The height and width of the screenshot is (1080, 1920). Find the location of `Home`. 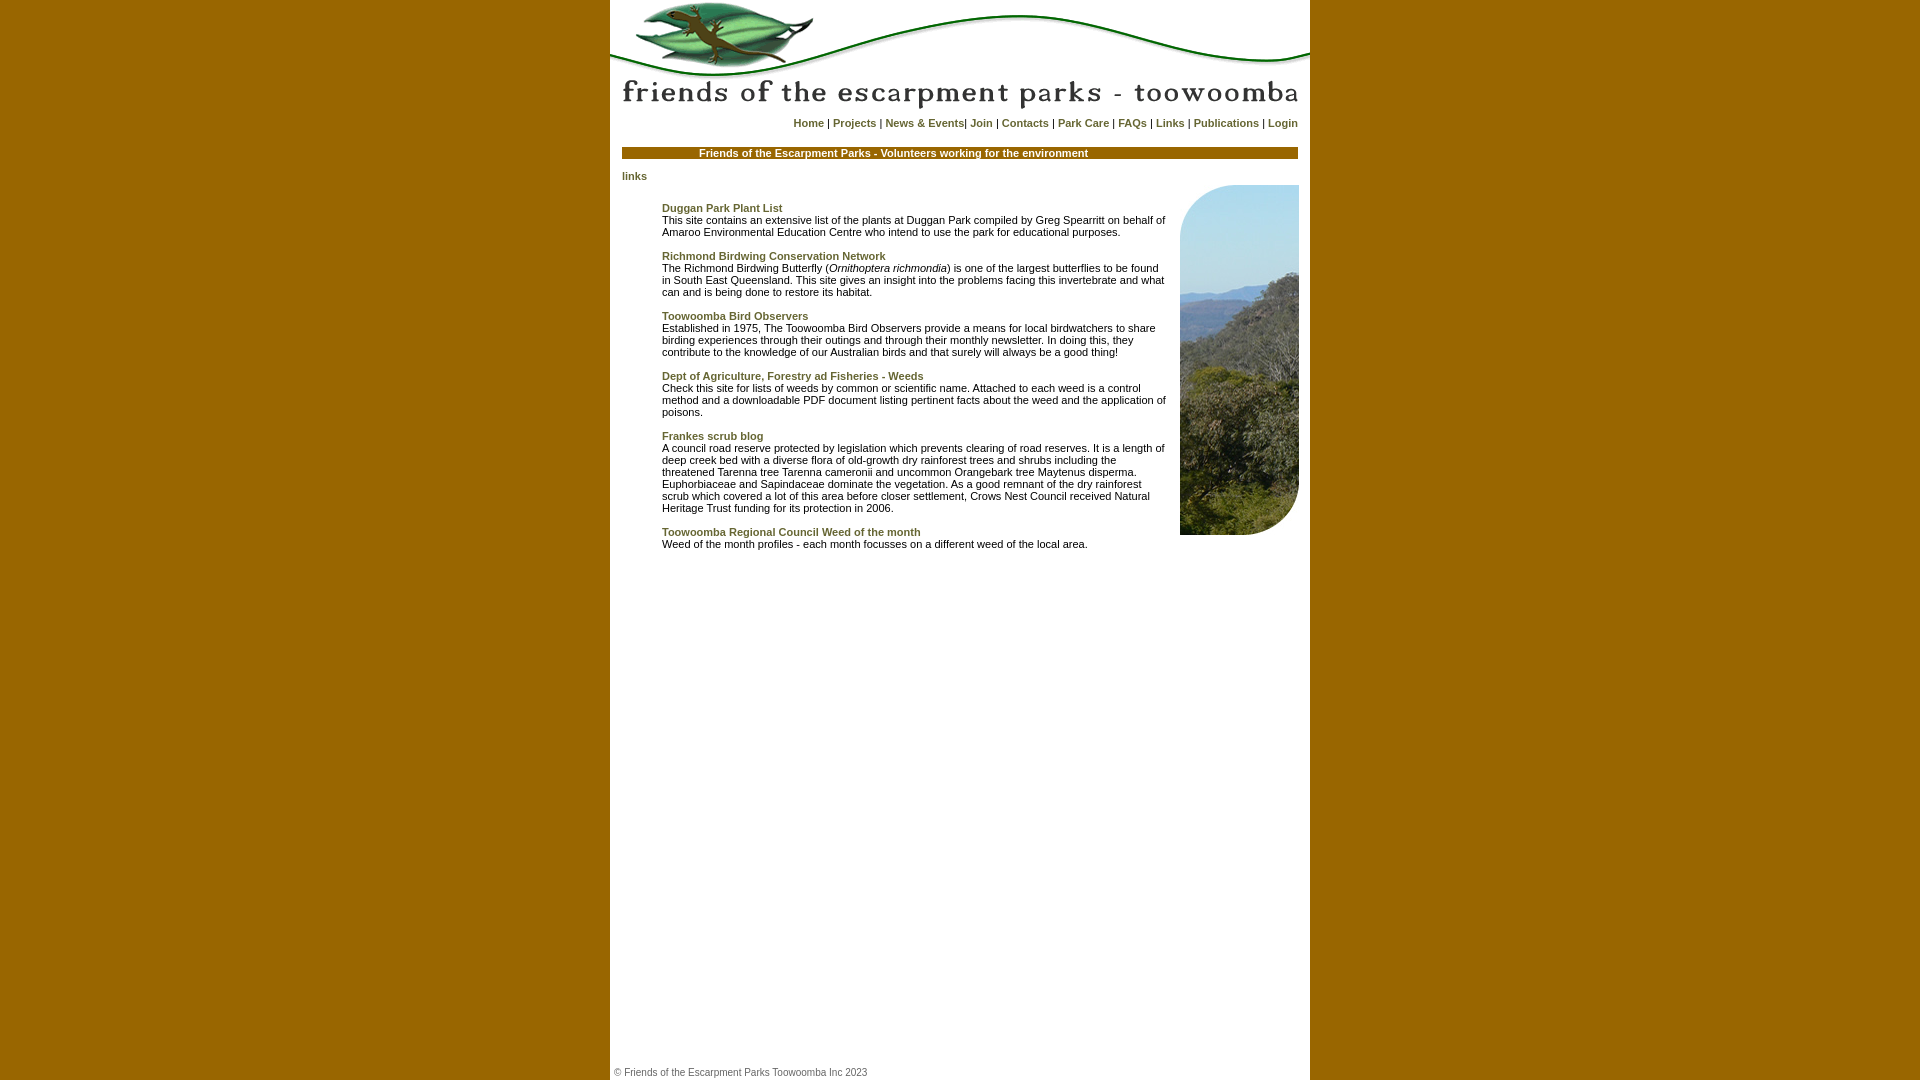

Home is located at coordinates (808, 122).